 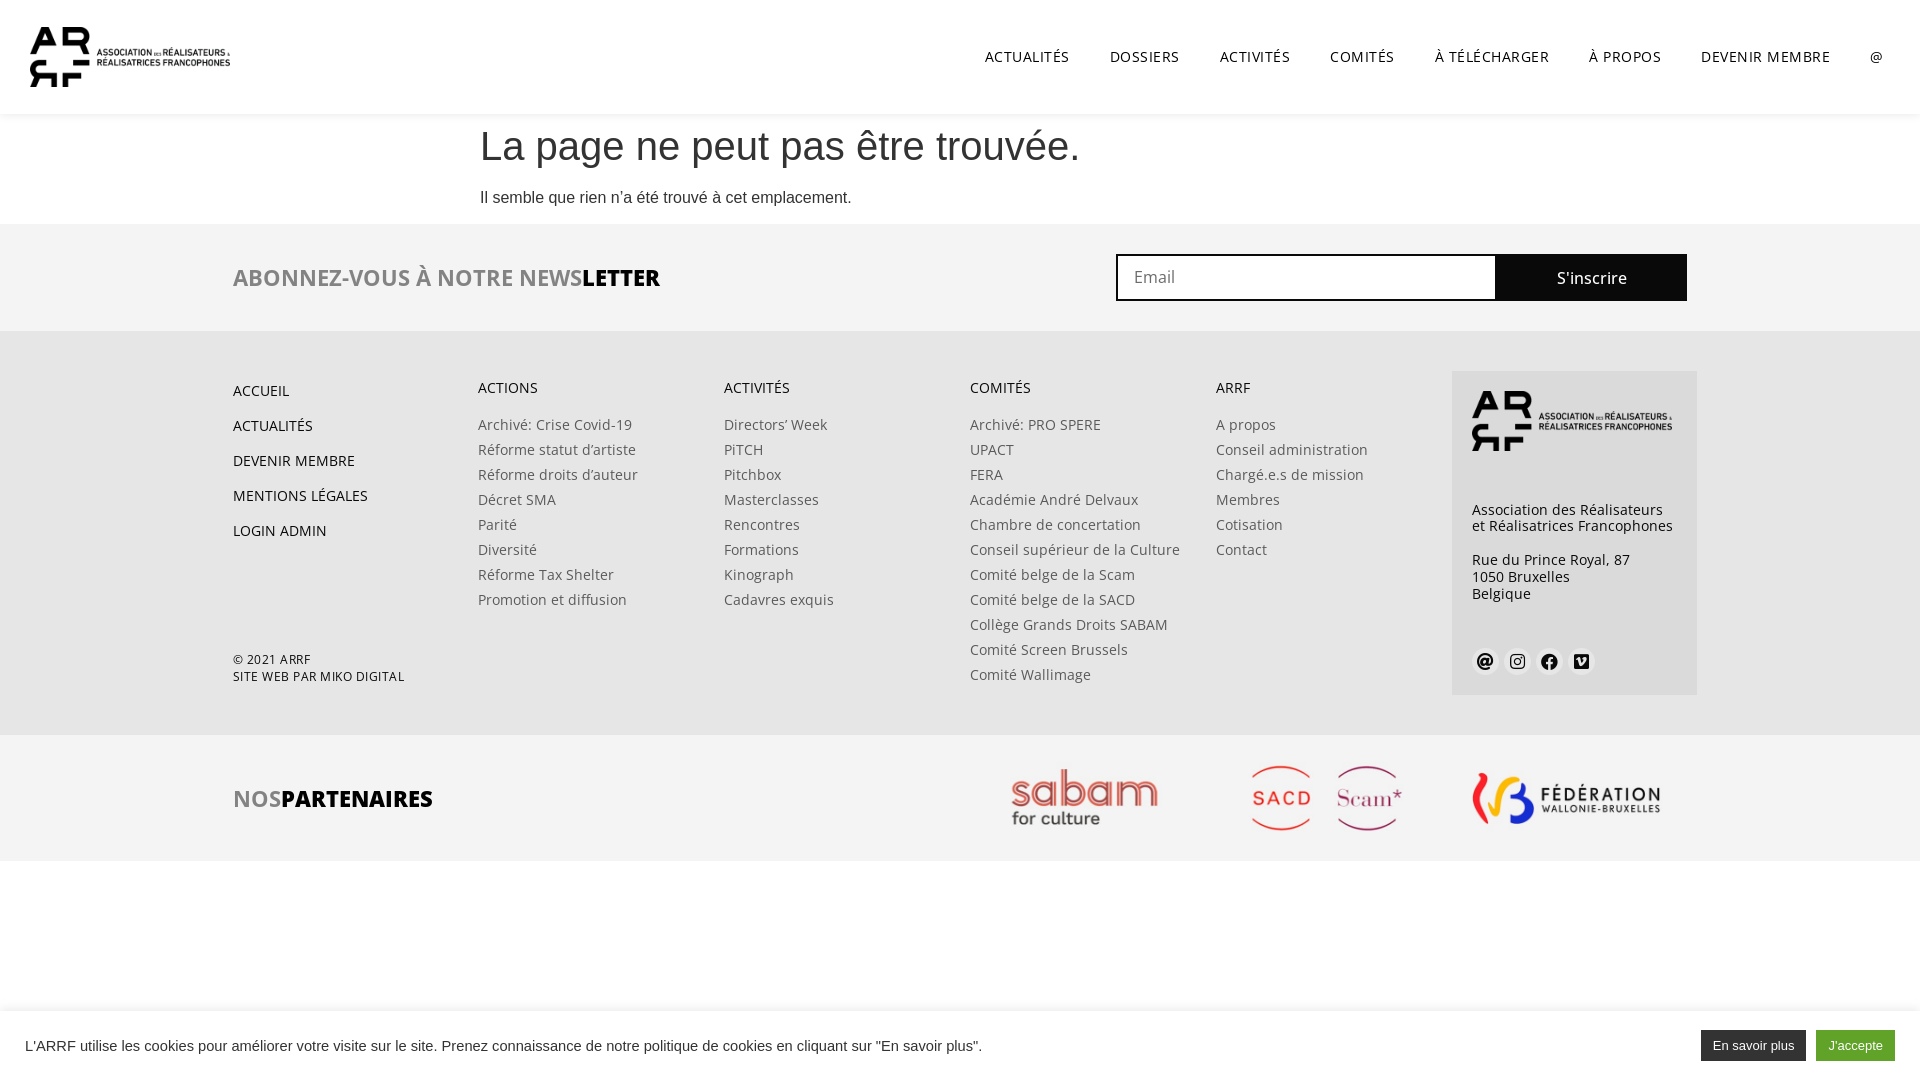 What do you see at coordinates (345, 531) in the screenshot?
I see `LOGIN ADMIN` at bounding box center [345, 531].